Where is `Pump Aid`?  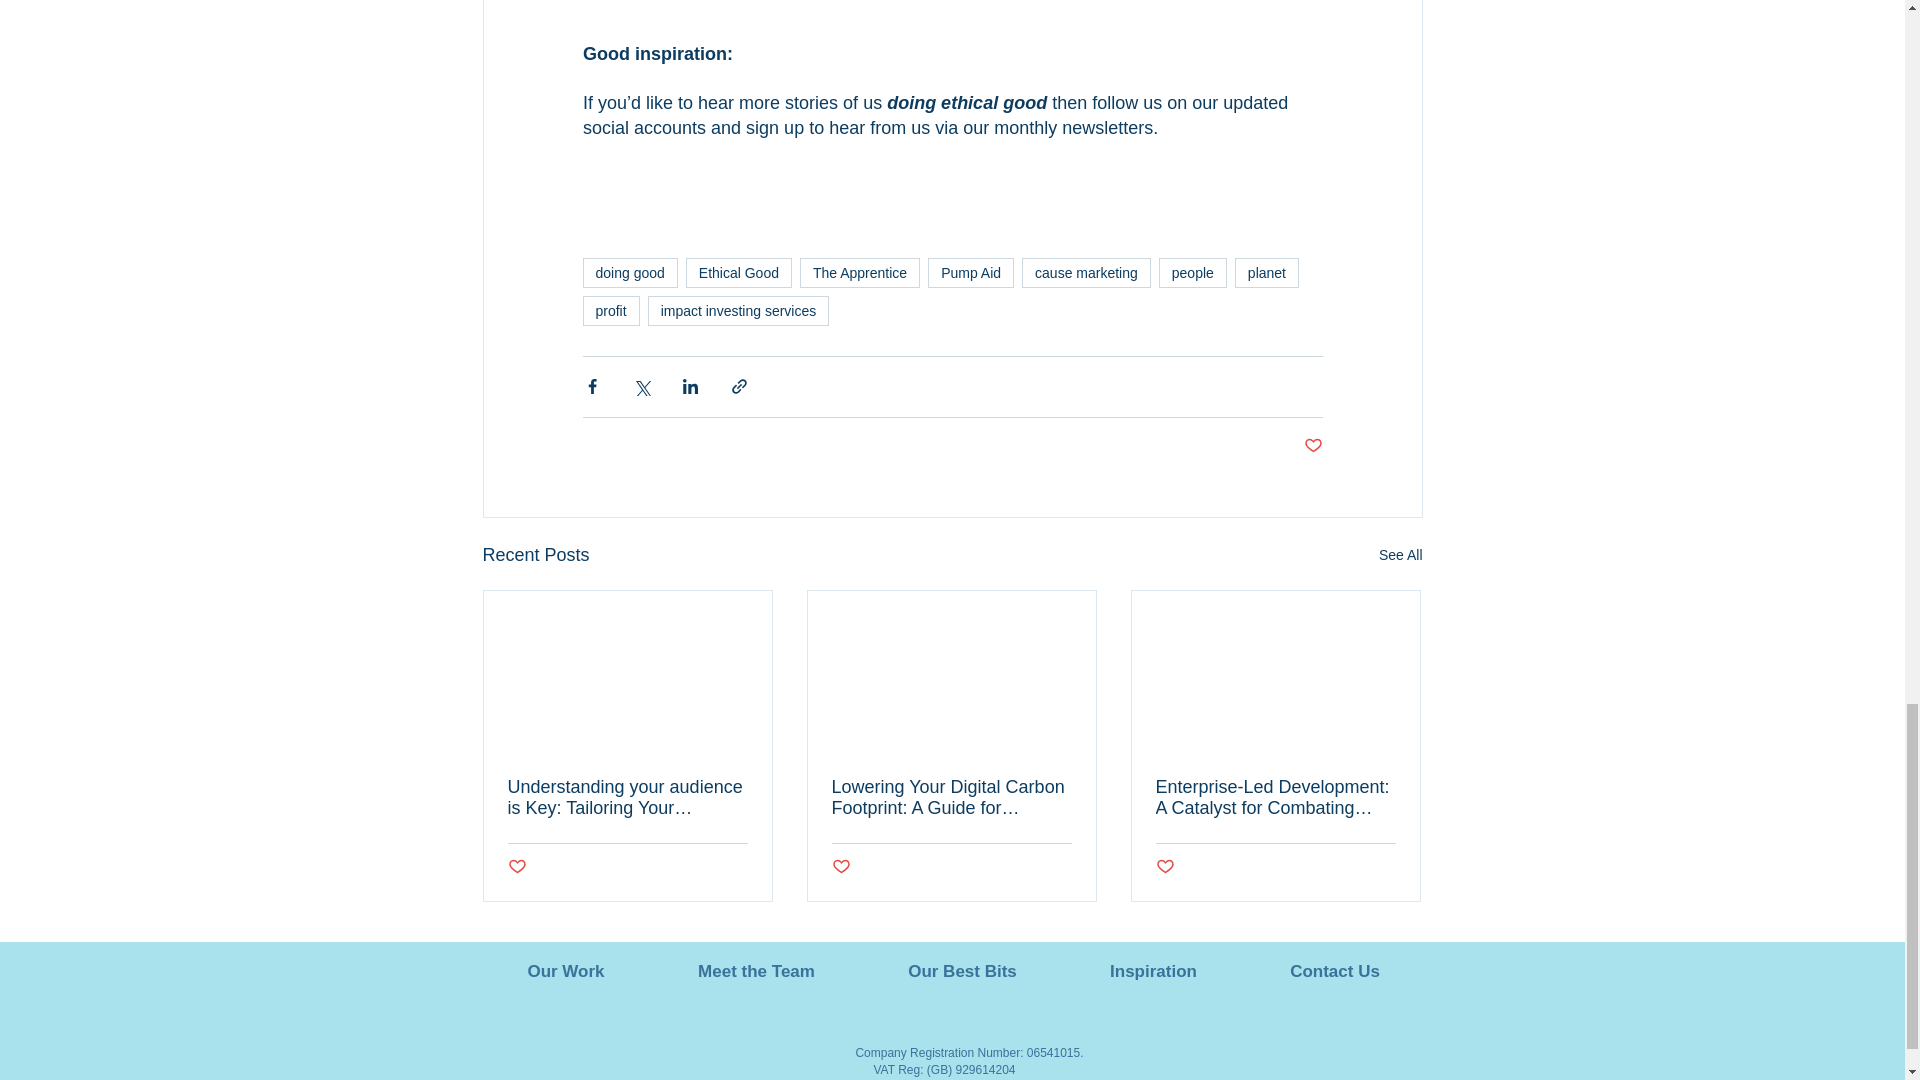 Pump Aid is located at coordinates (970, 273).